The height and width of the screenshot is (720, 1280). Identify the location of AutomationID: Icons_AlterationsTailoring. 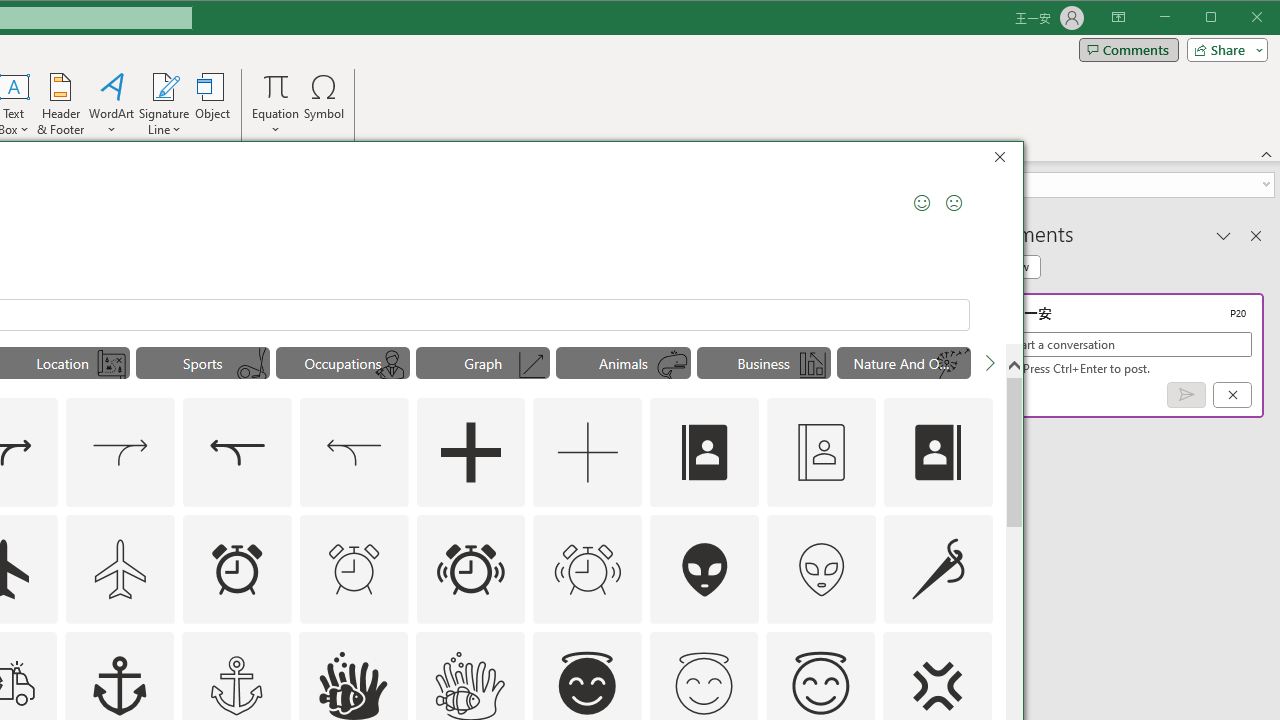
(938, 568).